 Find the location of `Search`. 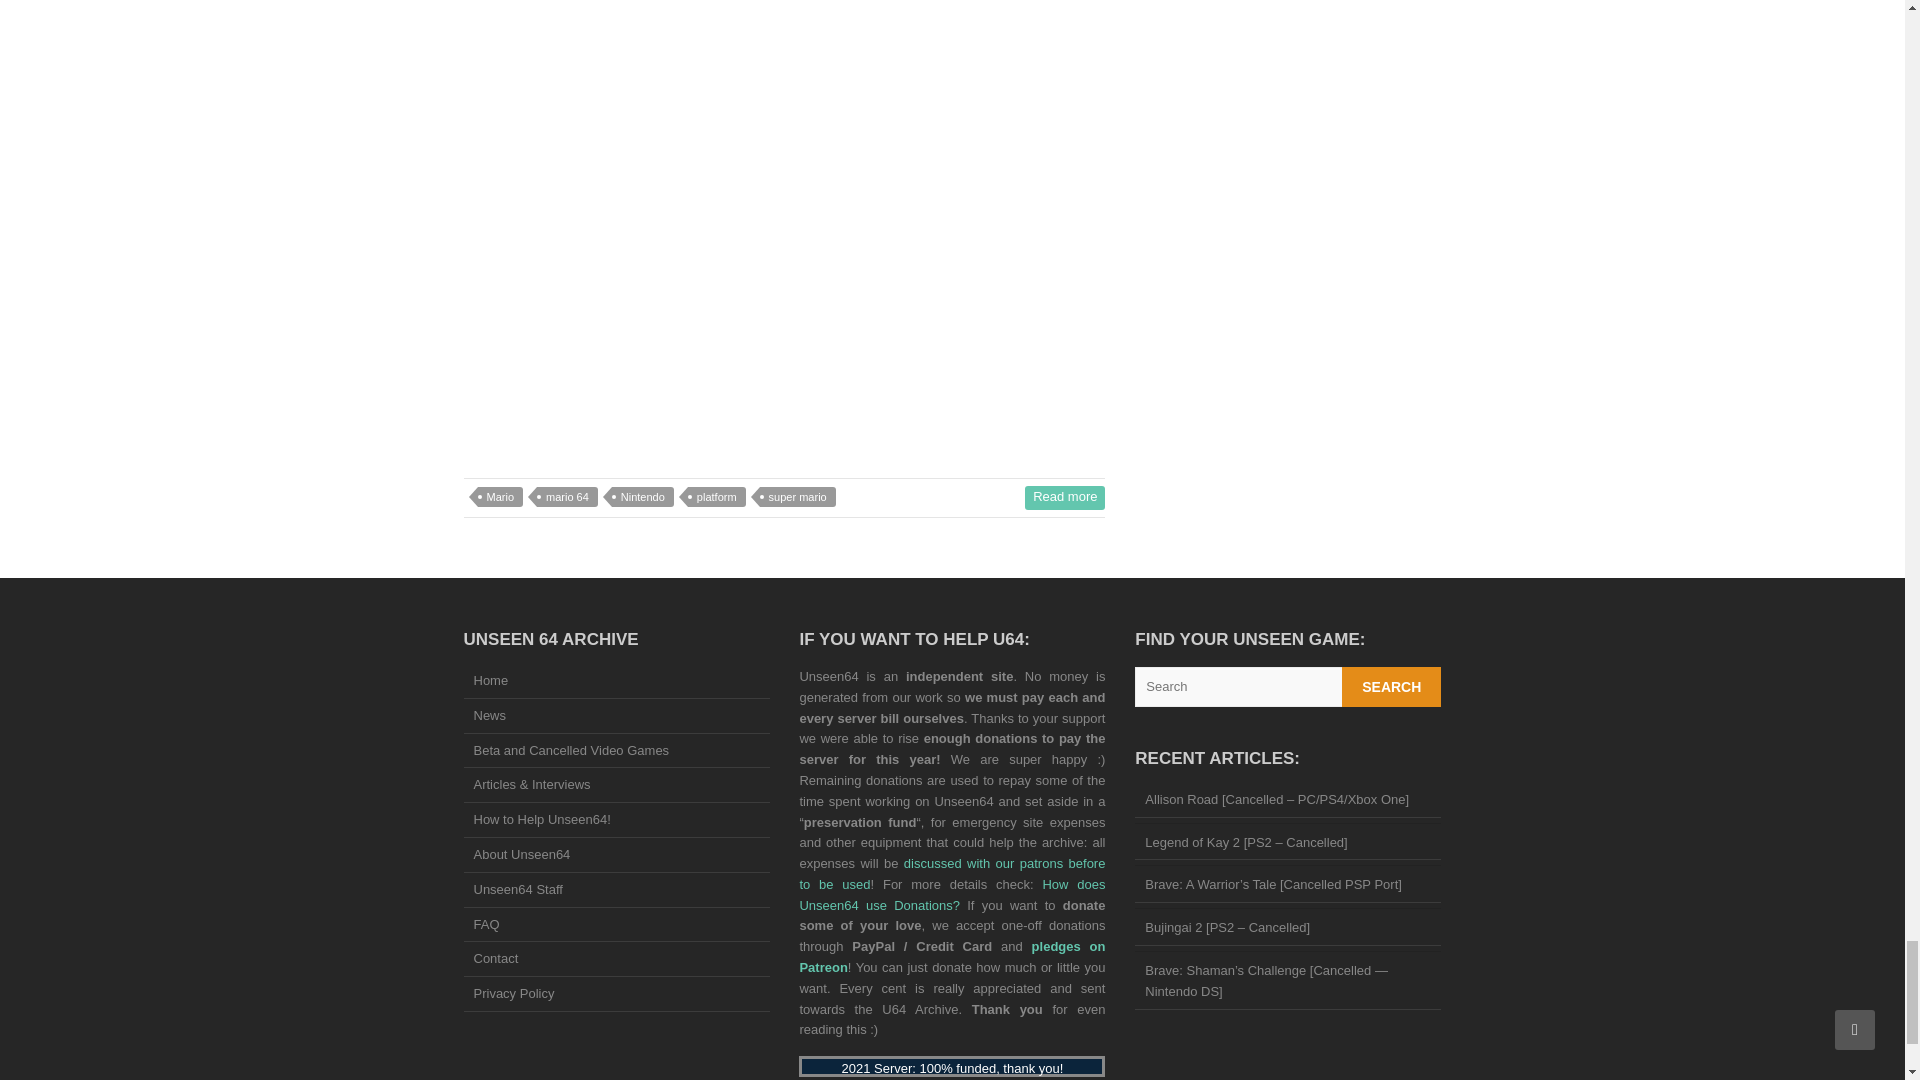

Search is located at coordinates (1392, 687).